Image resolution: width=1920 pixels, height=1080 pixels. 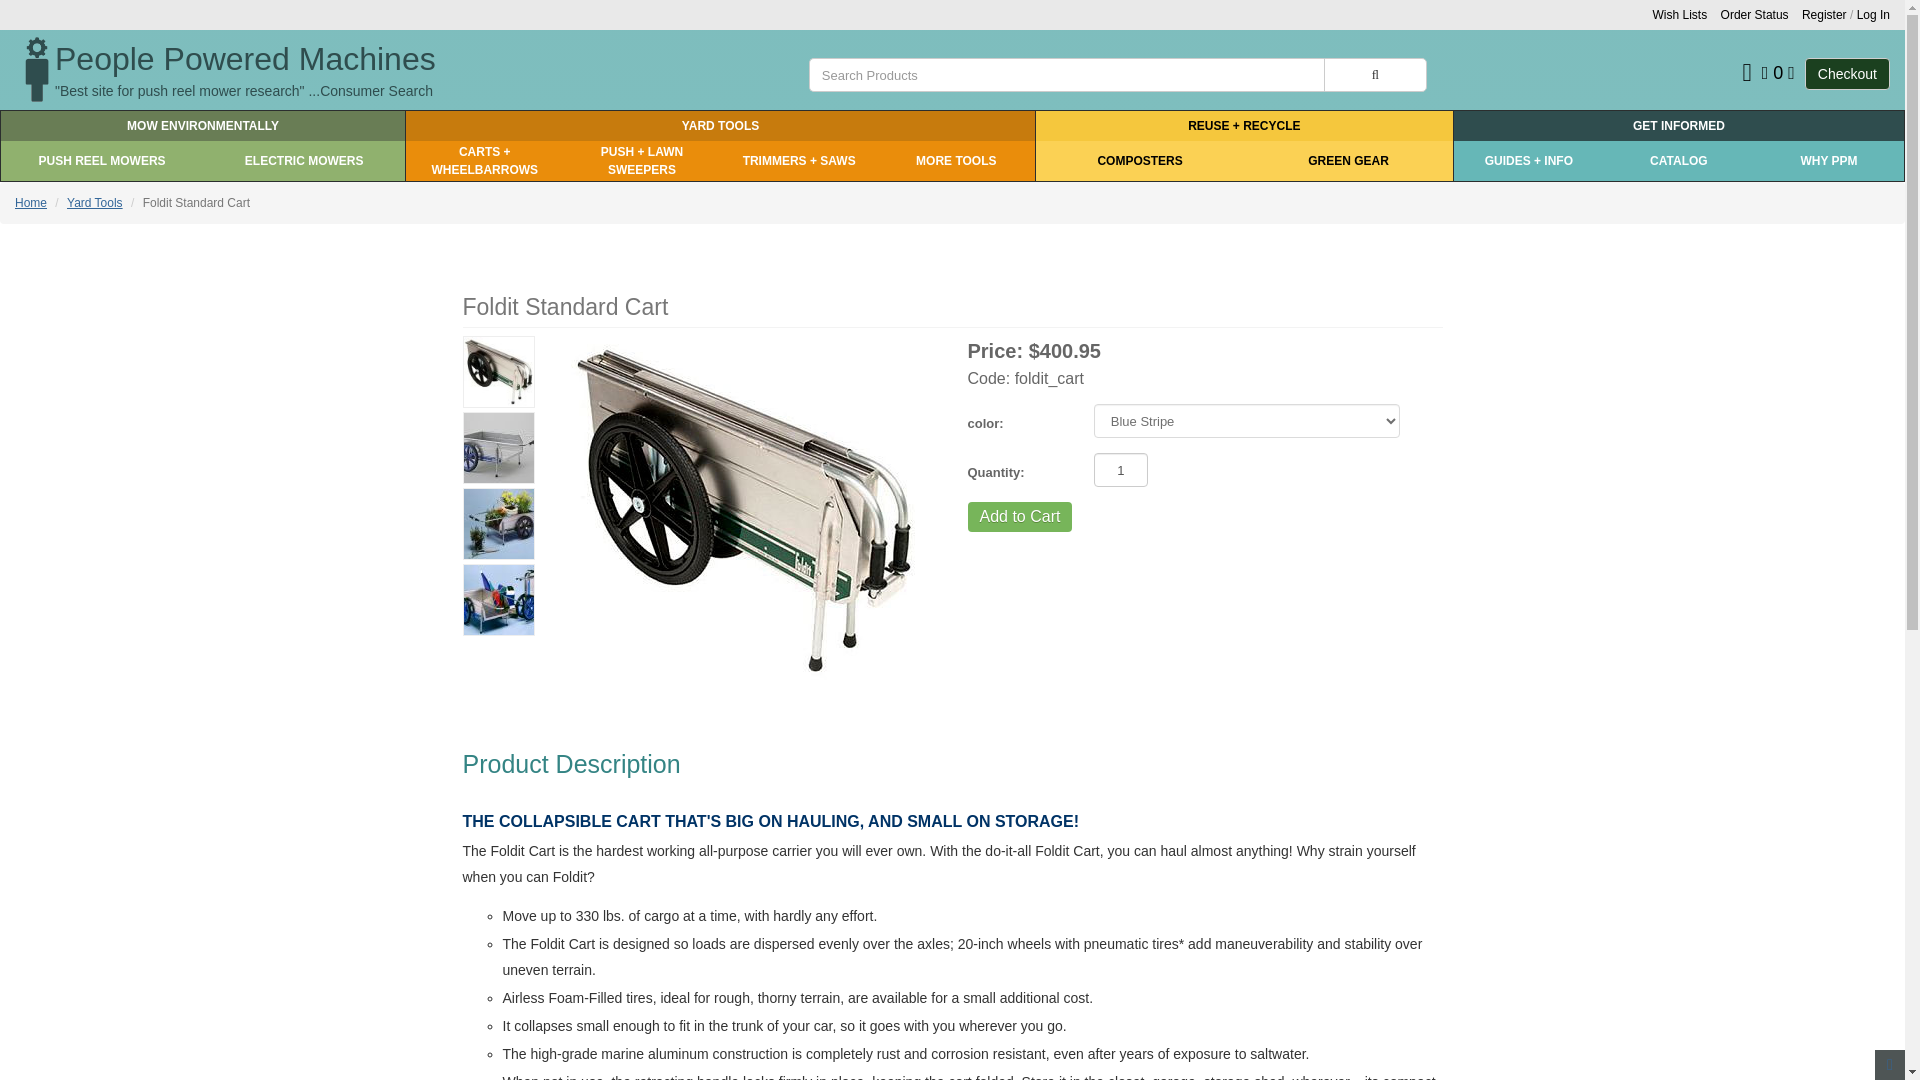 What do you see at coordinates (744, 510) in the screenshot?
I see `Foldit Standard Cart` at bounding box center [744, 510].